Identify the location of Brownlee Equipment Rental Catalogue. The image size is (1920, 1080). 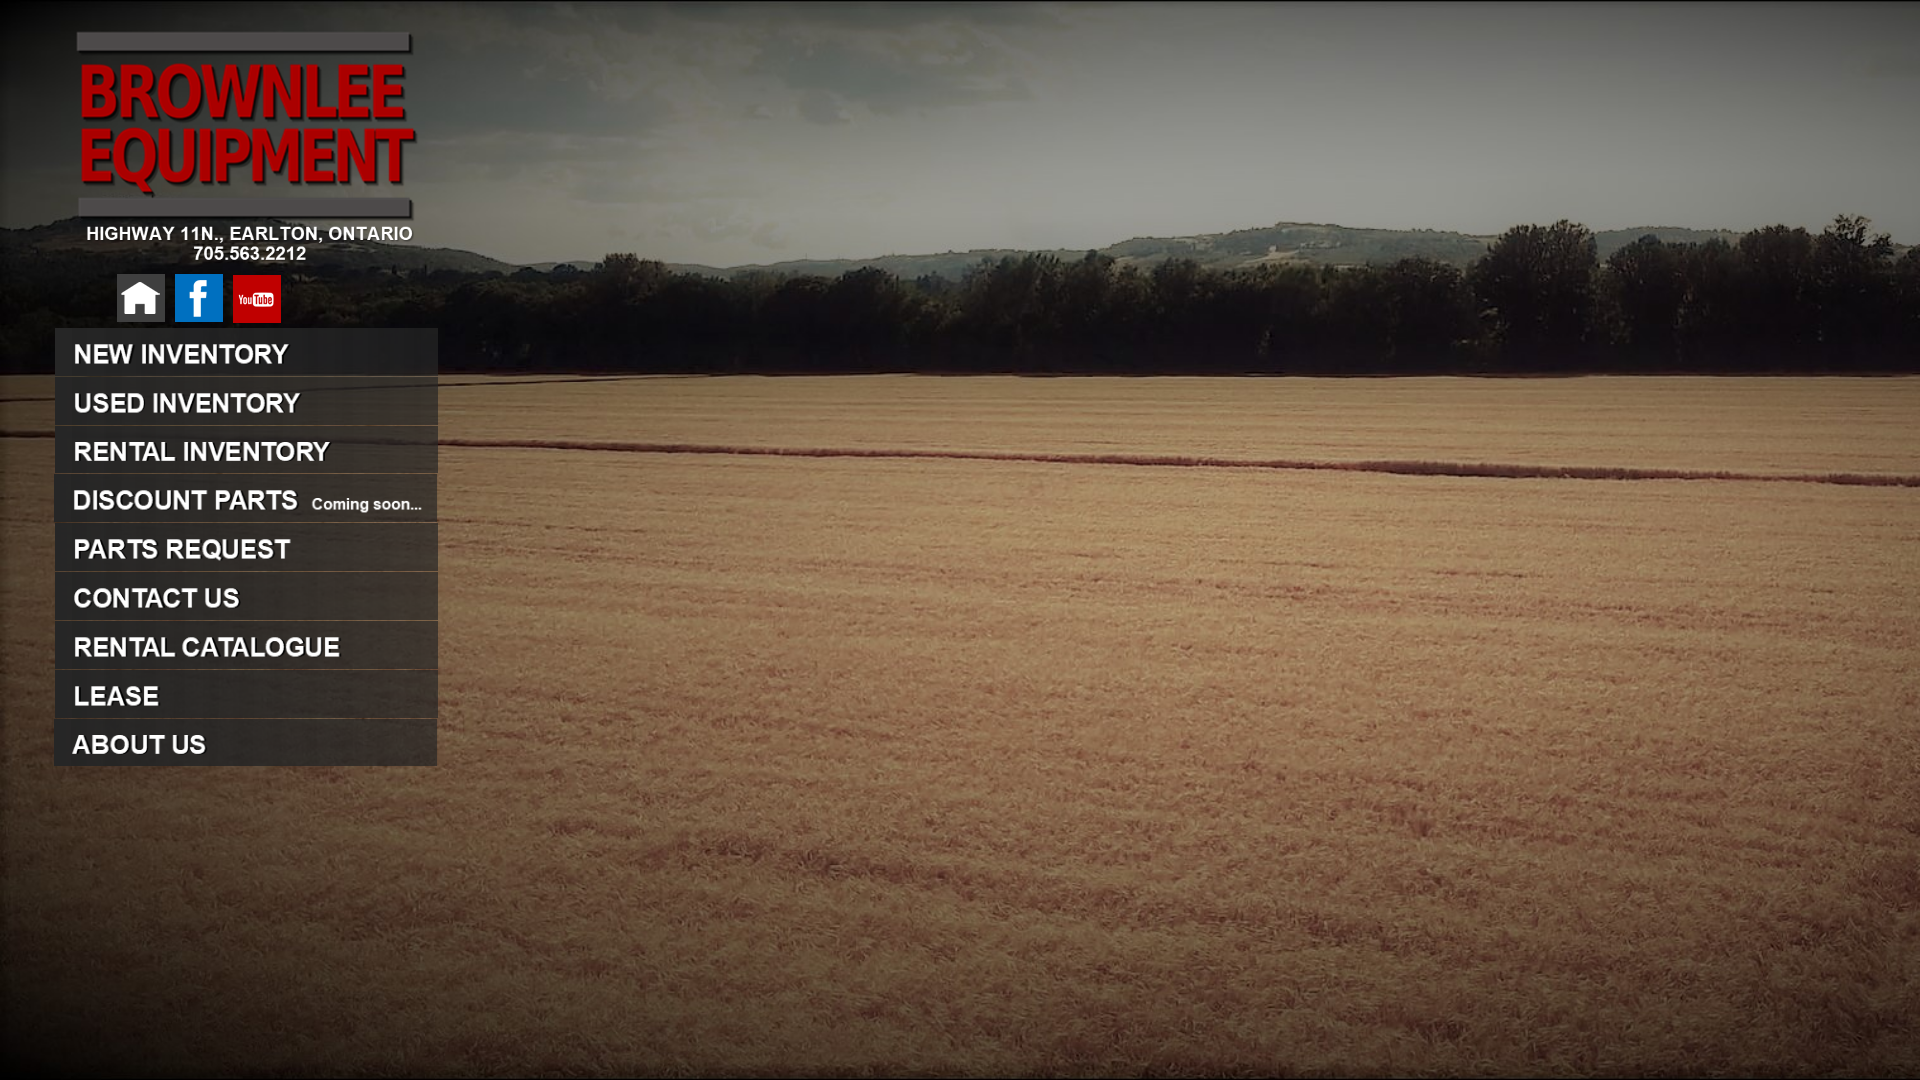
(246, 644).